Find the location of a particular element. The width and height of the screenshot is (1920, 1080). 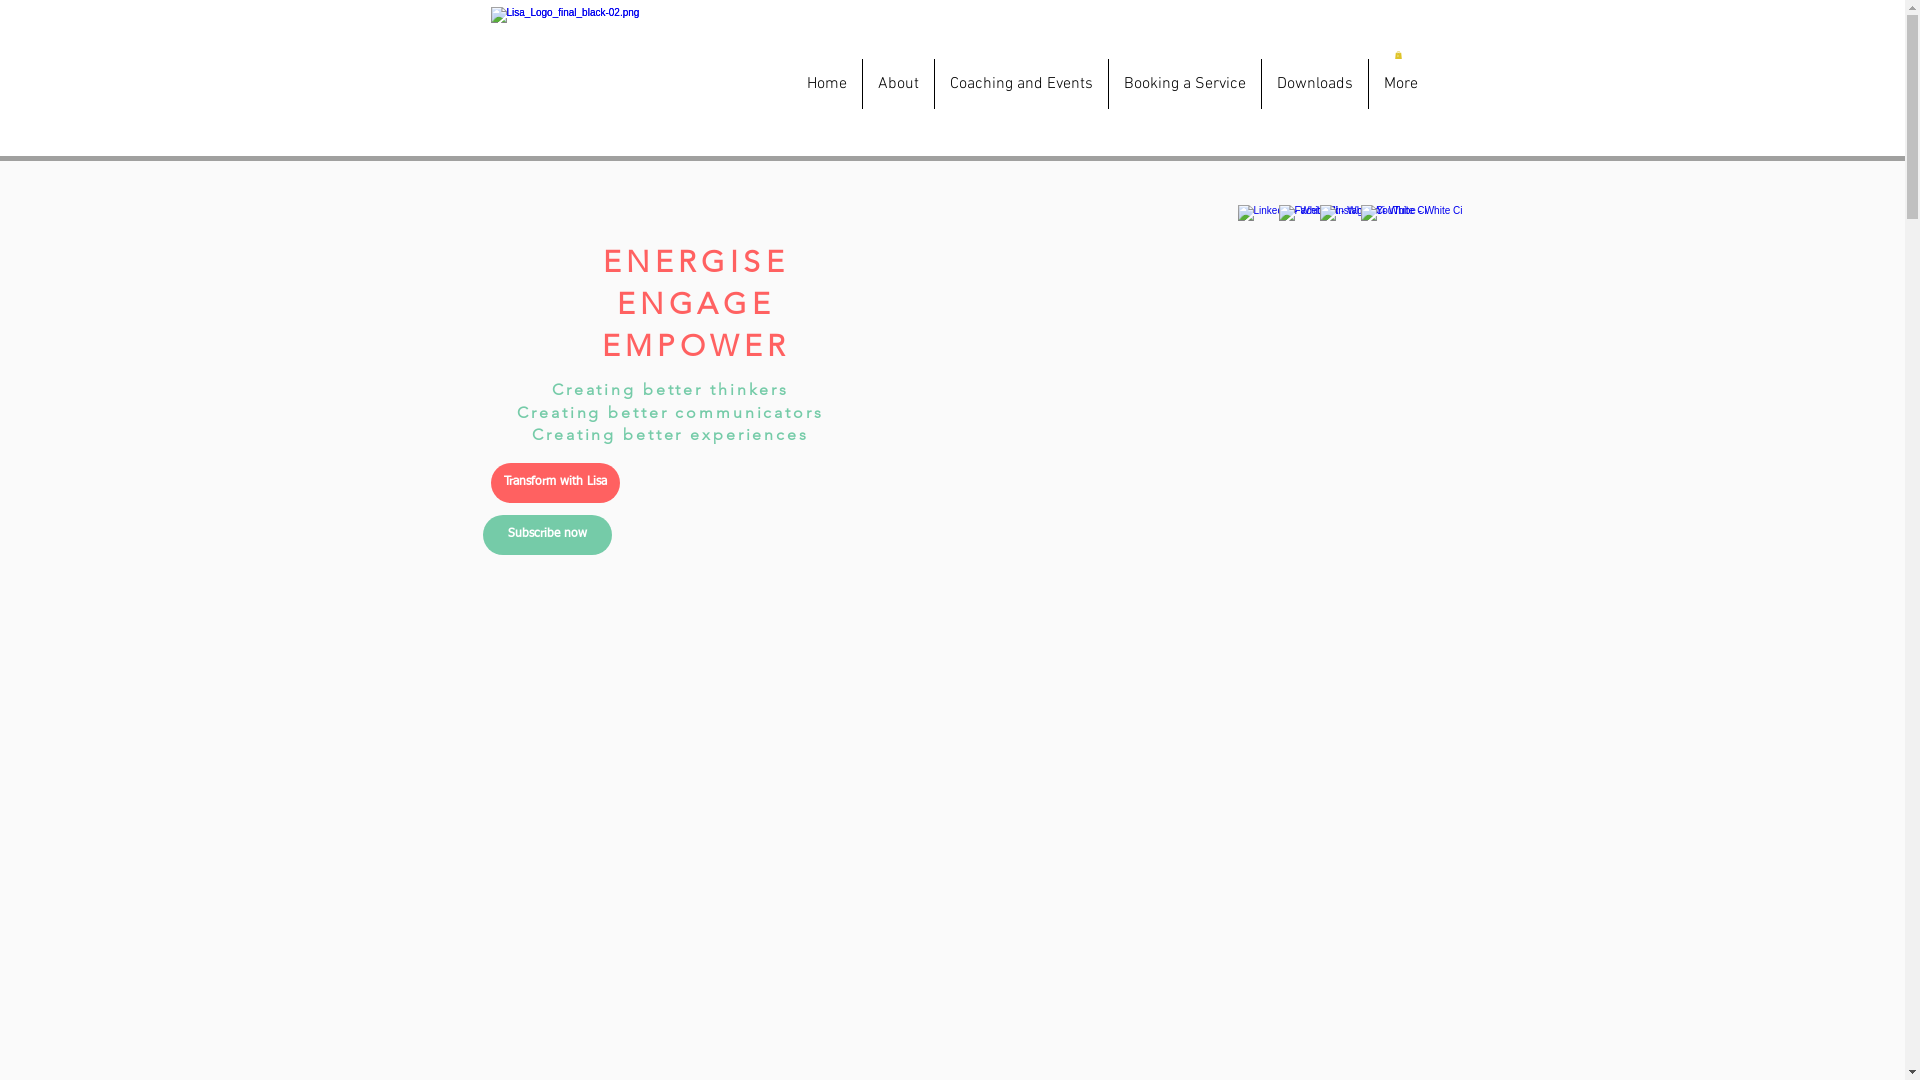

Downloads is located at coordinates (1315, 84).